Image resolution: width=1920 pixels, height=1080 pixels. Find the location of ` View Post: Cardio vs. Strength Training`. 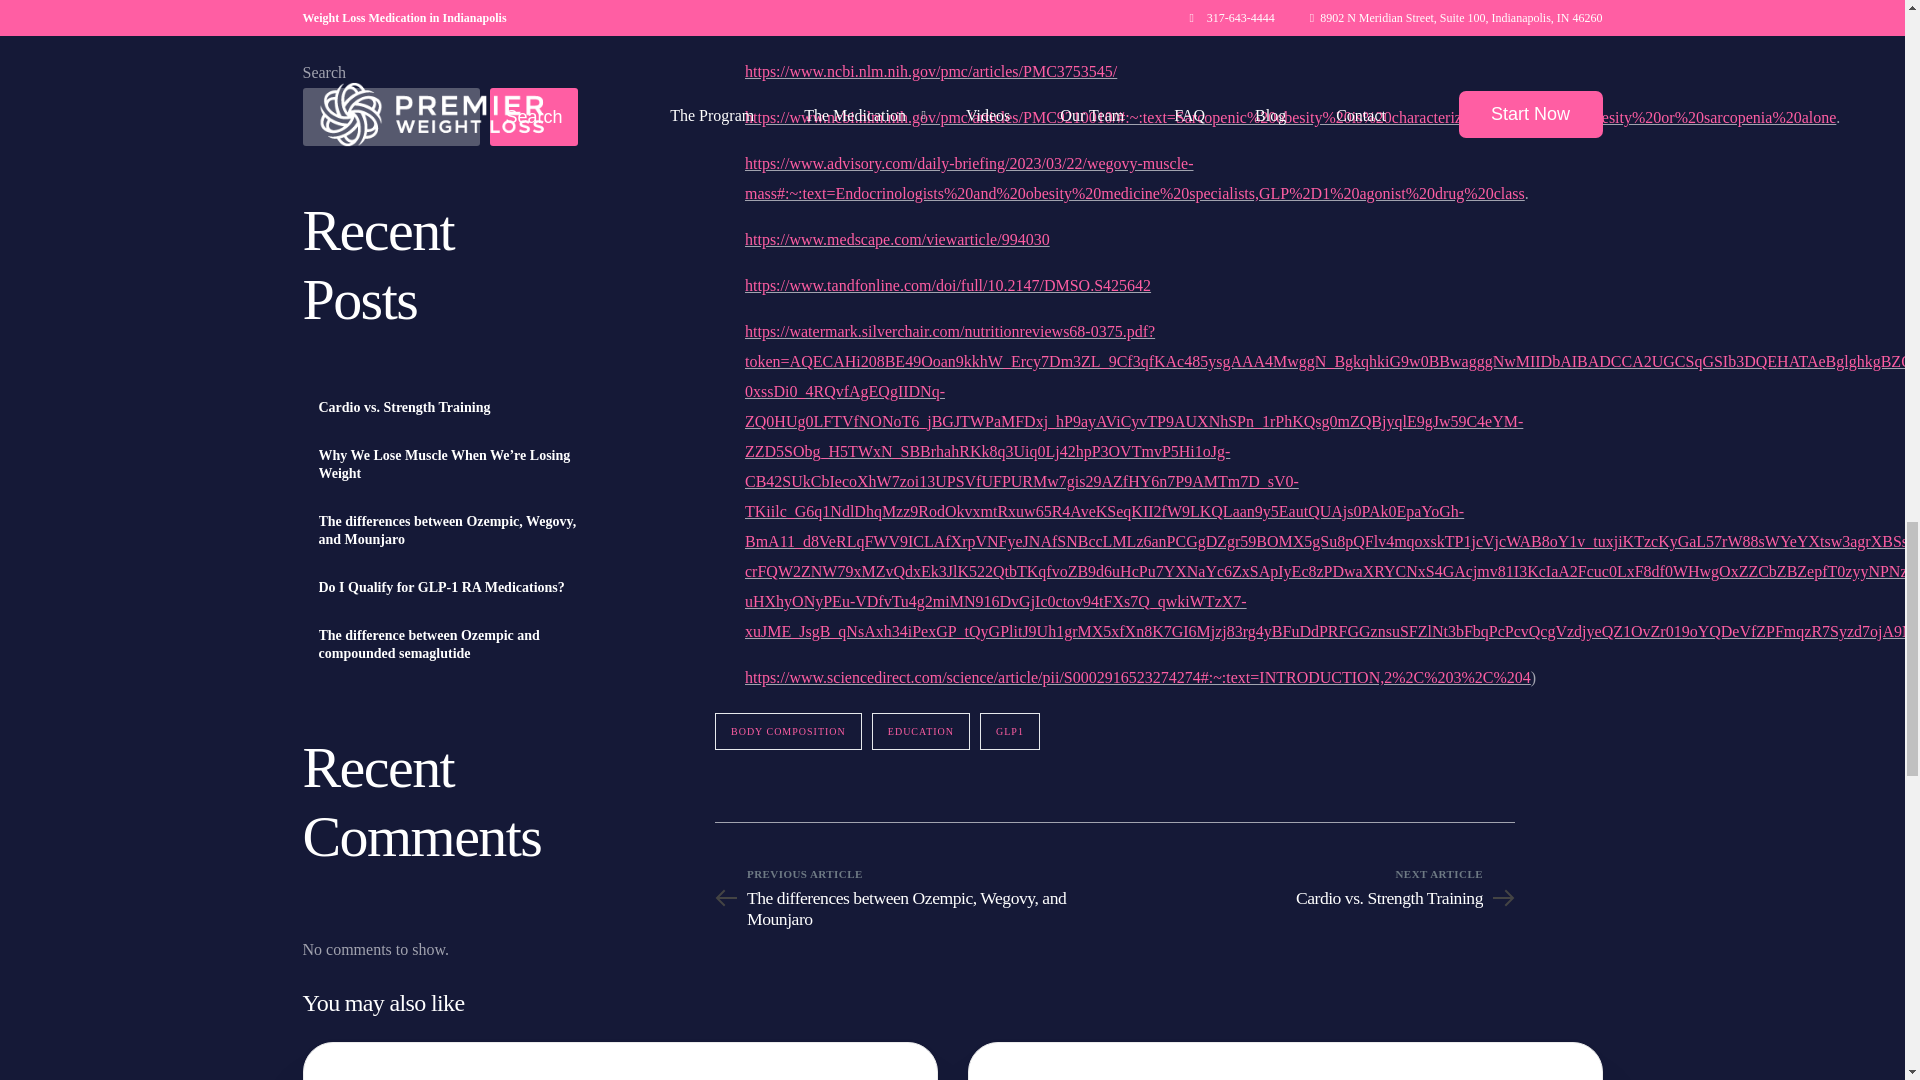

 View Post: Cardio vs. Strength Training is located at coordinates (384, 1062).